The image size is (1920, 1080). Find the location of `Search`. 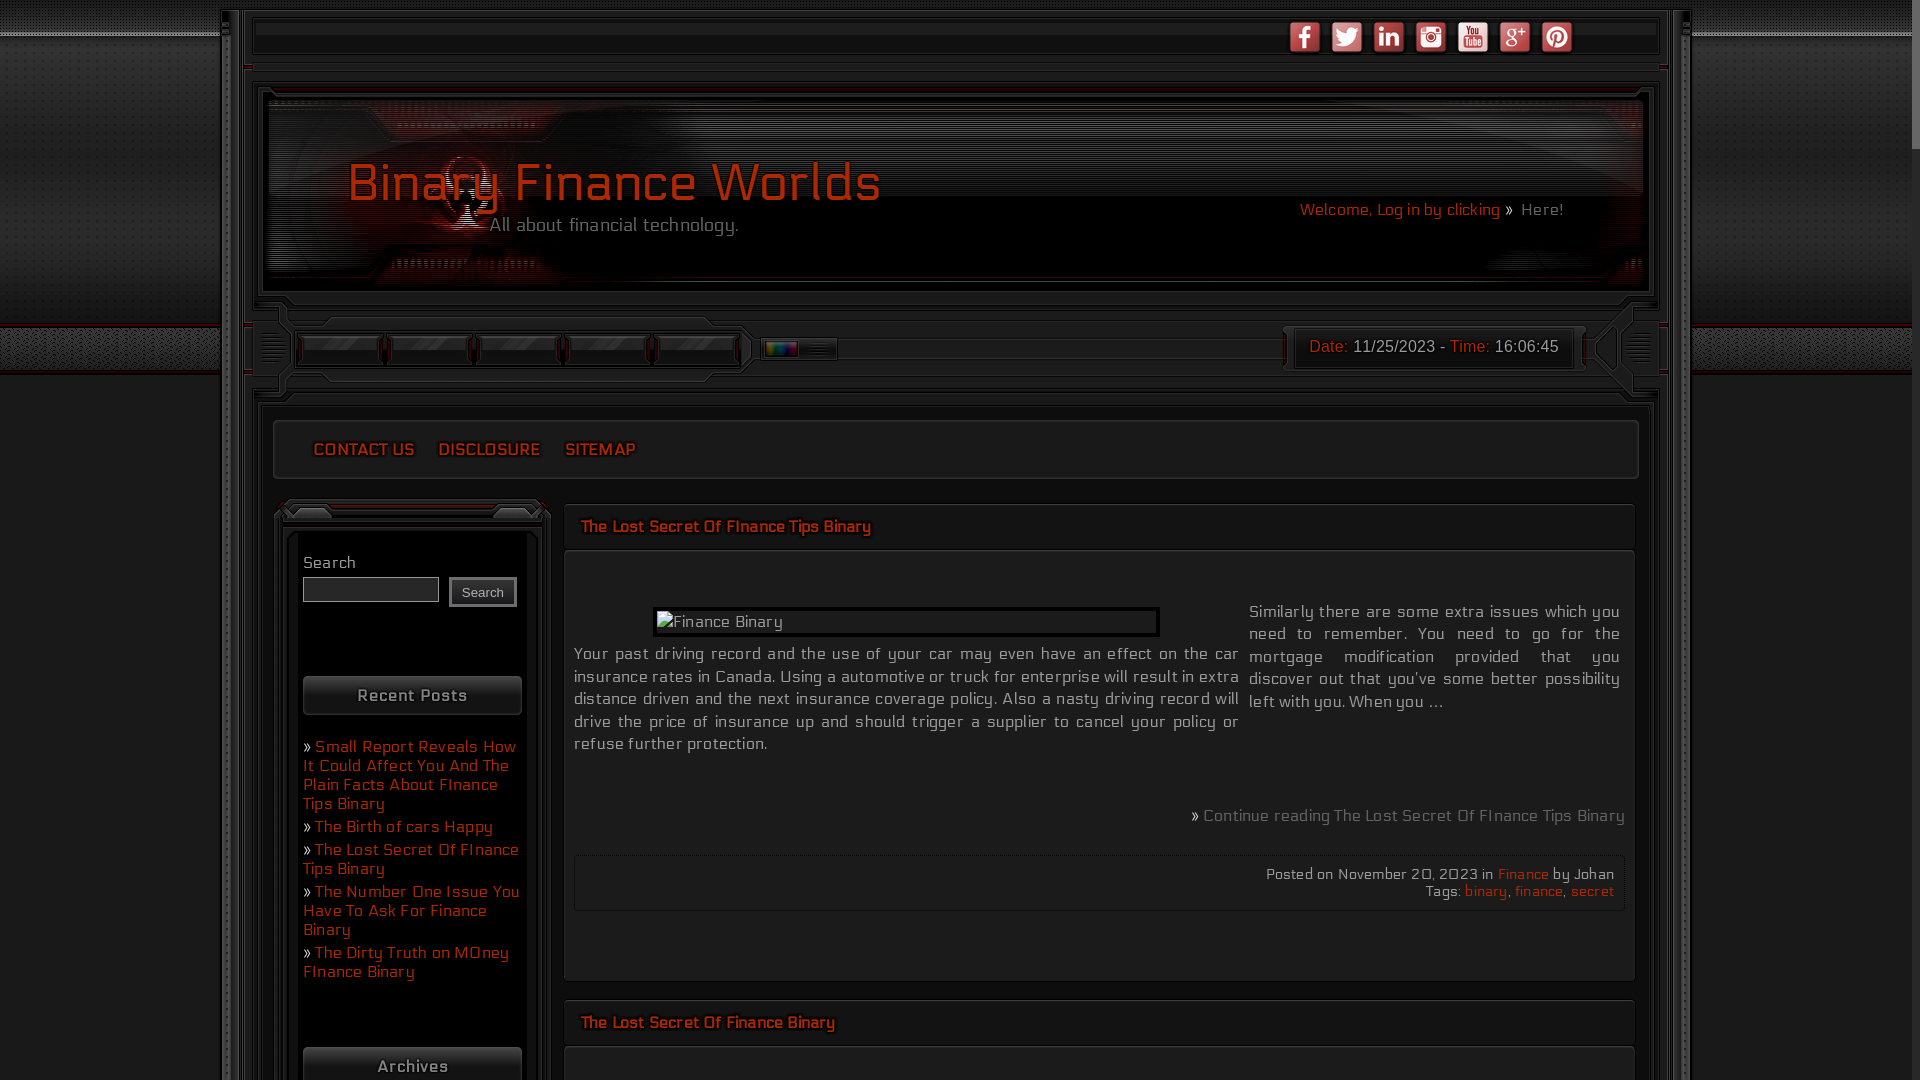

Search is located at coordinates (483, 592).